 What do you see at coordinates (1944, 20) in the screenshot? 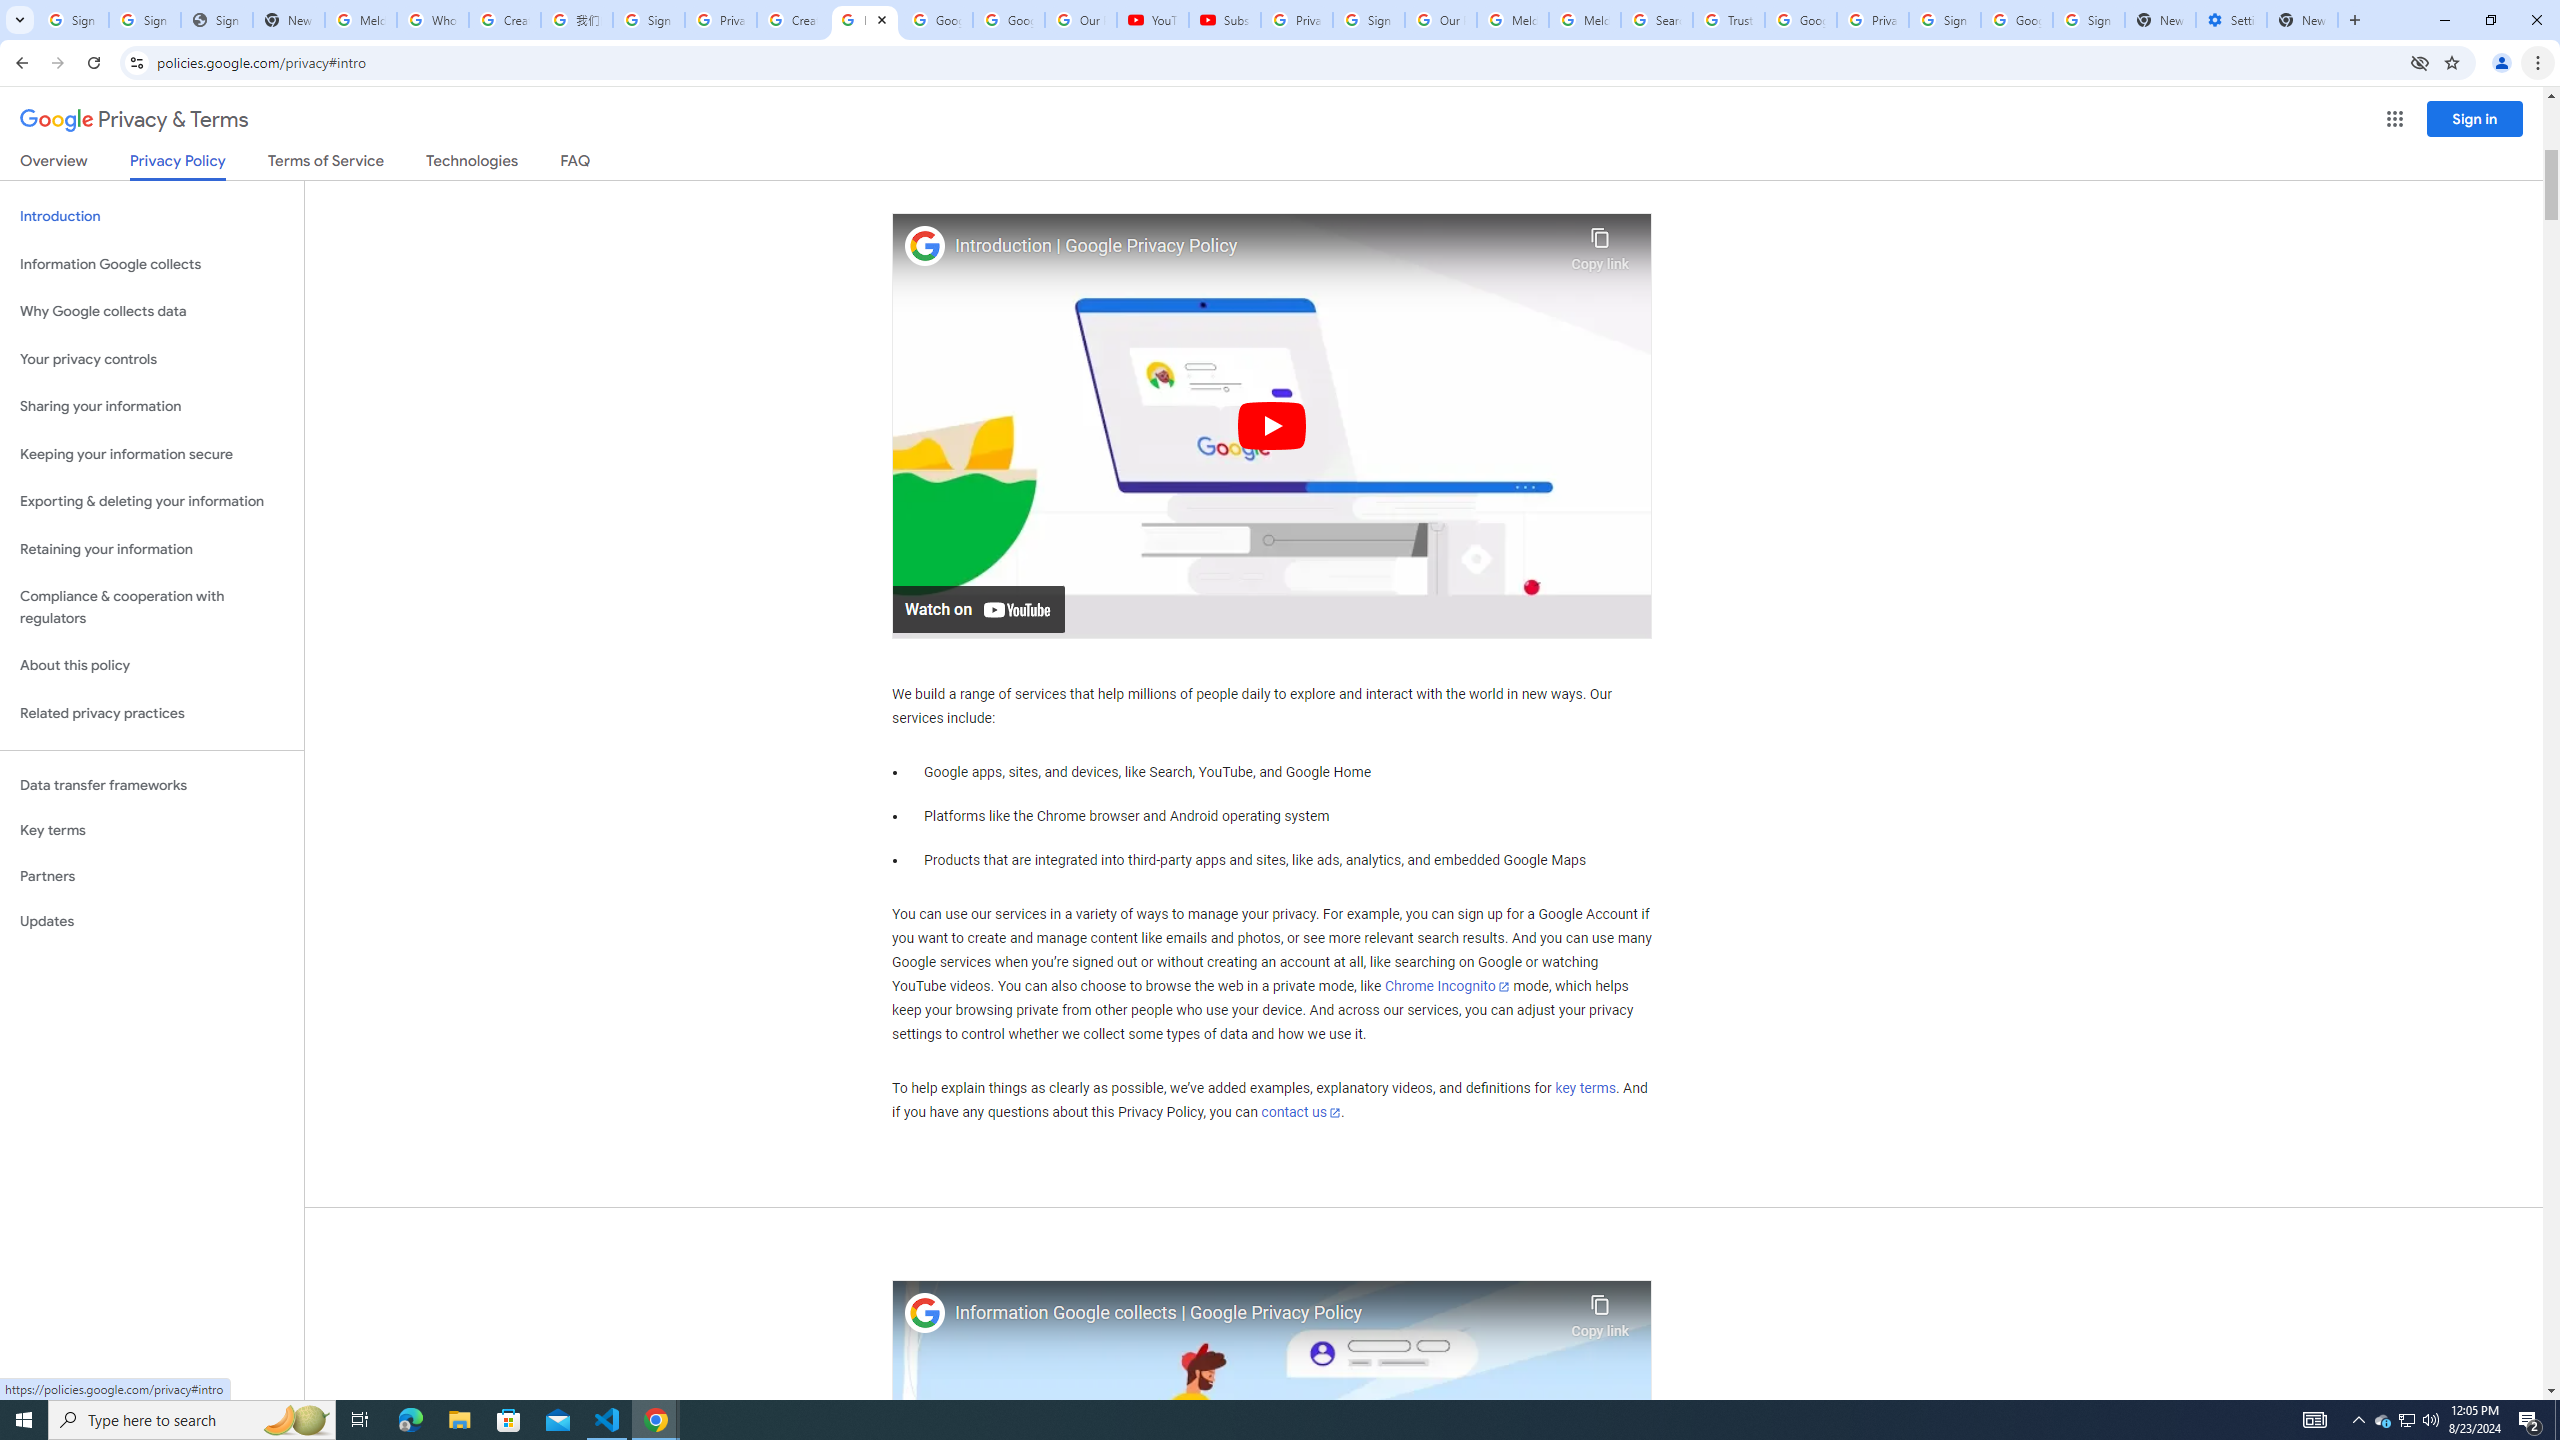
I see `Sign in - Google Accounts` at bounding box center [1944, 20].